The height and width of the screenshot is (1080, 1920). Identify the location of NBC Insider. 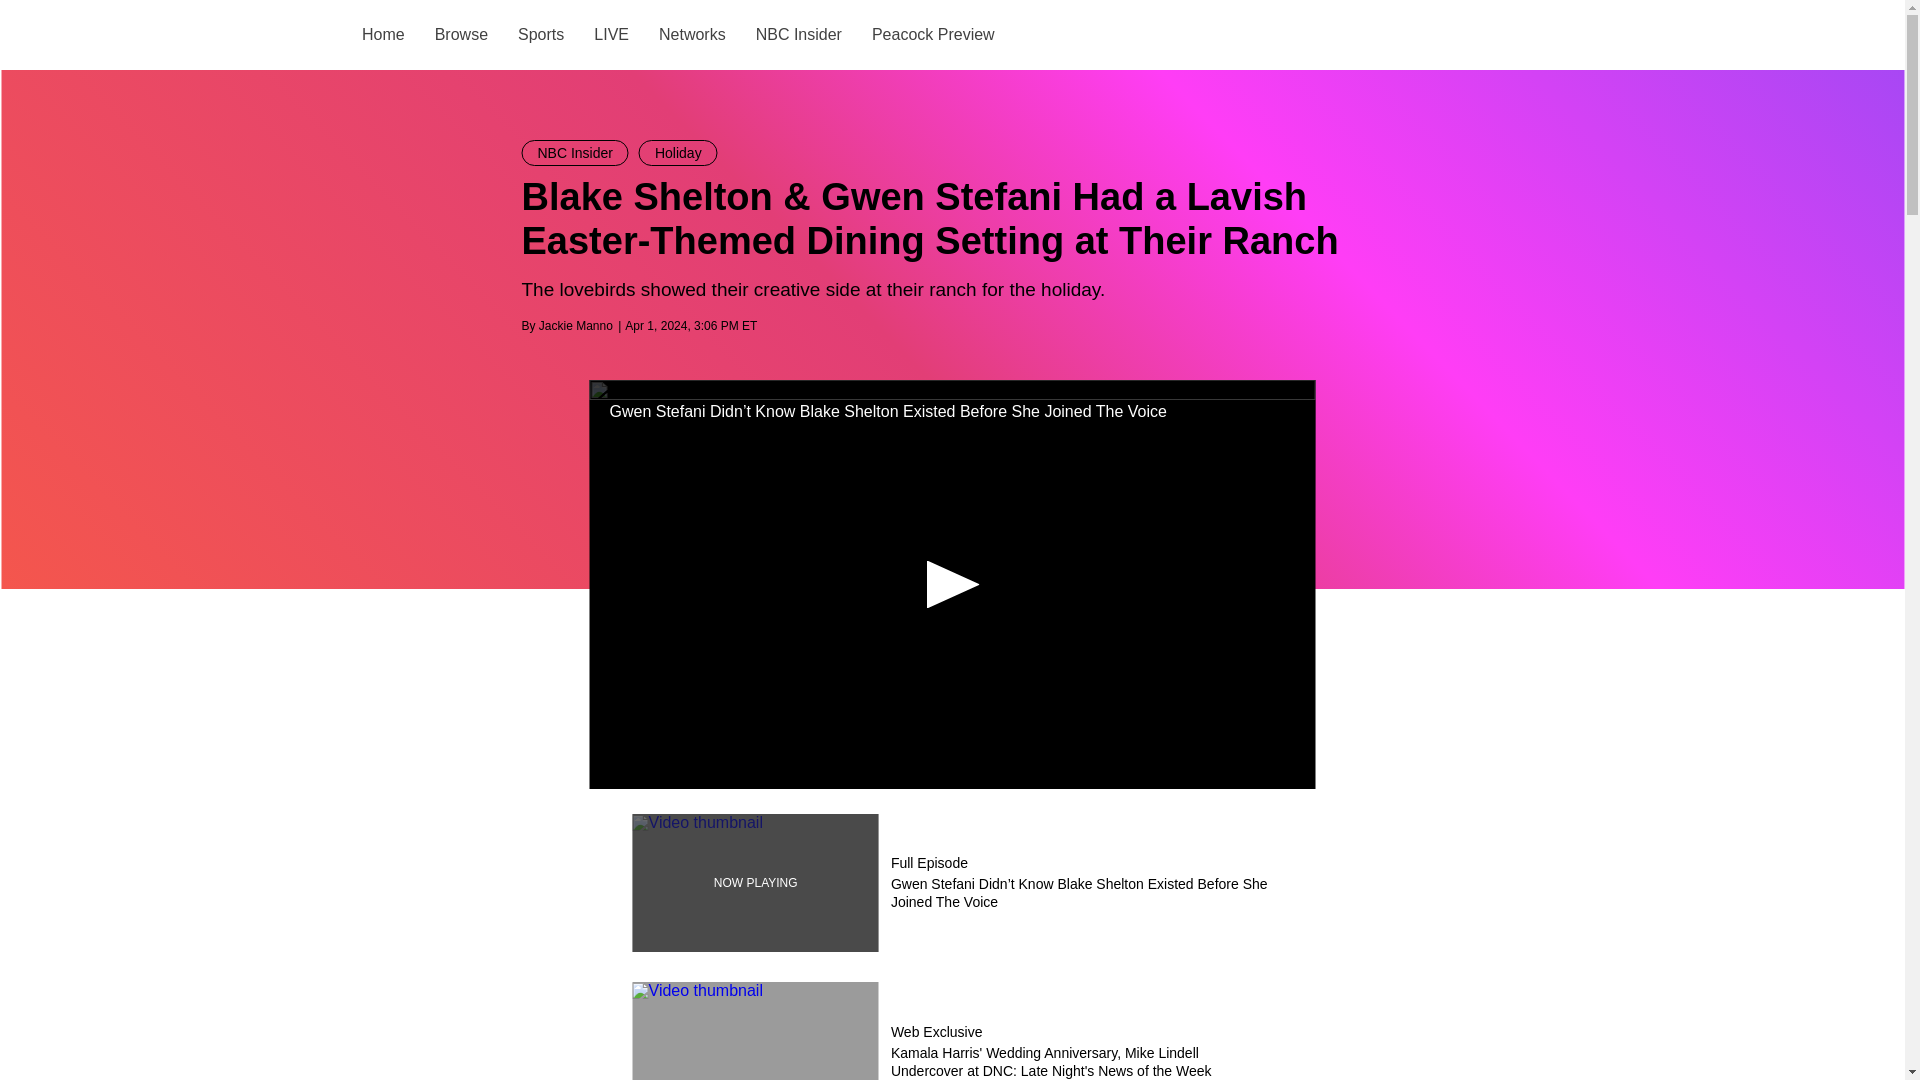
(576, 153).